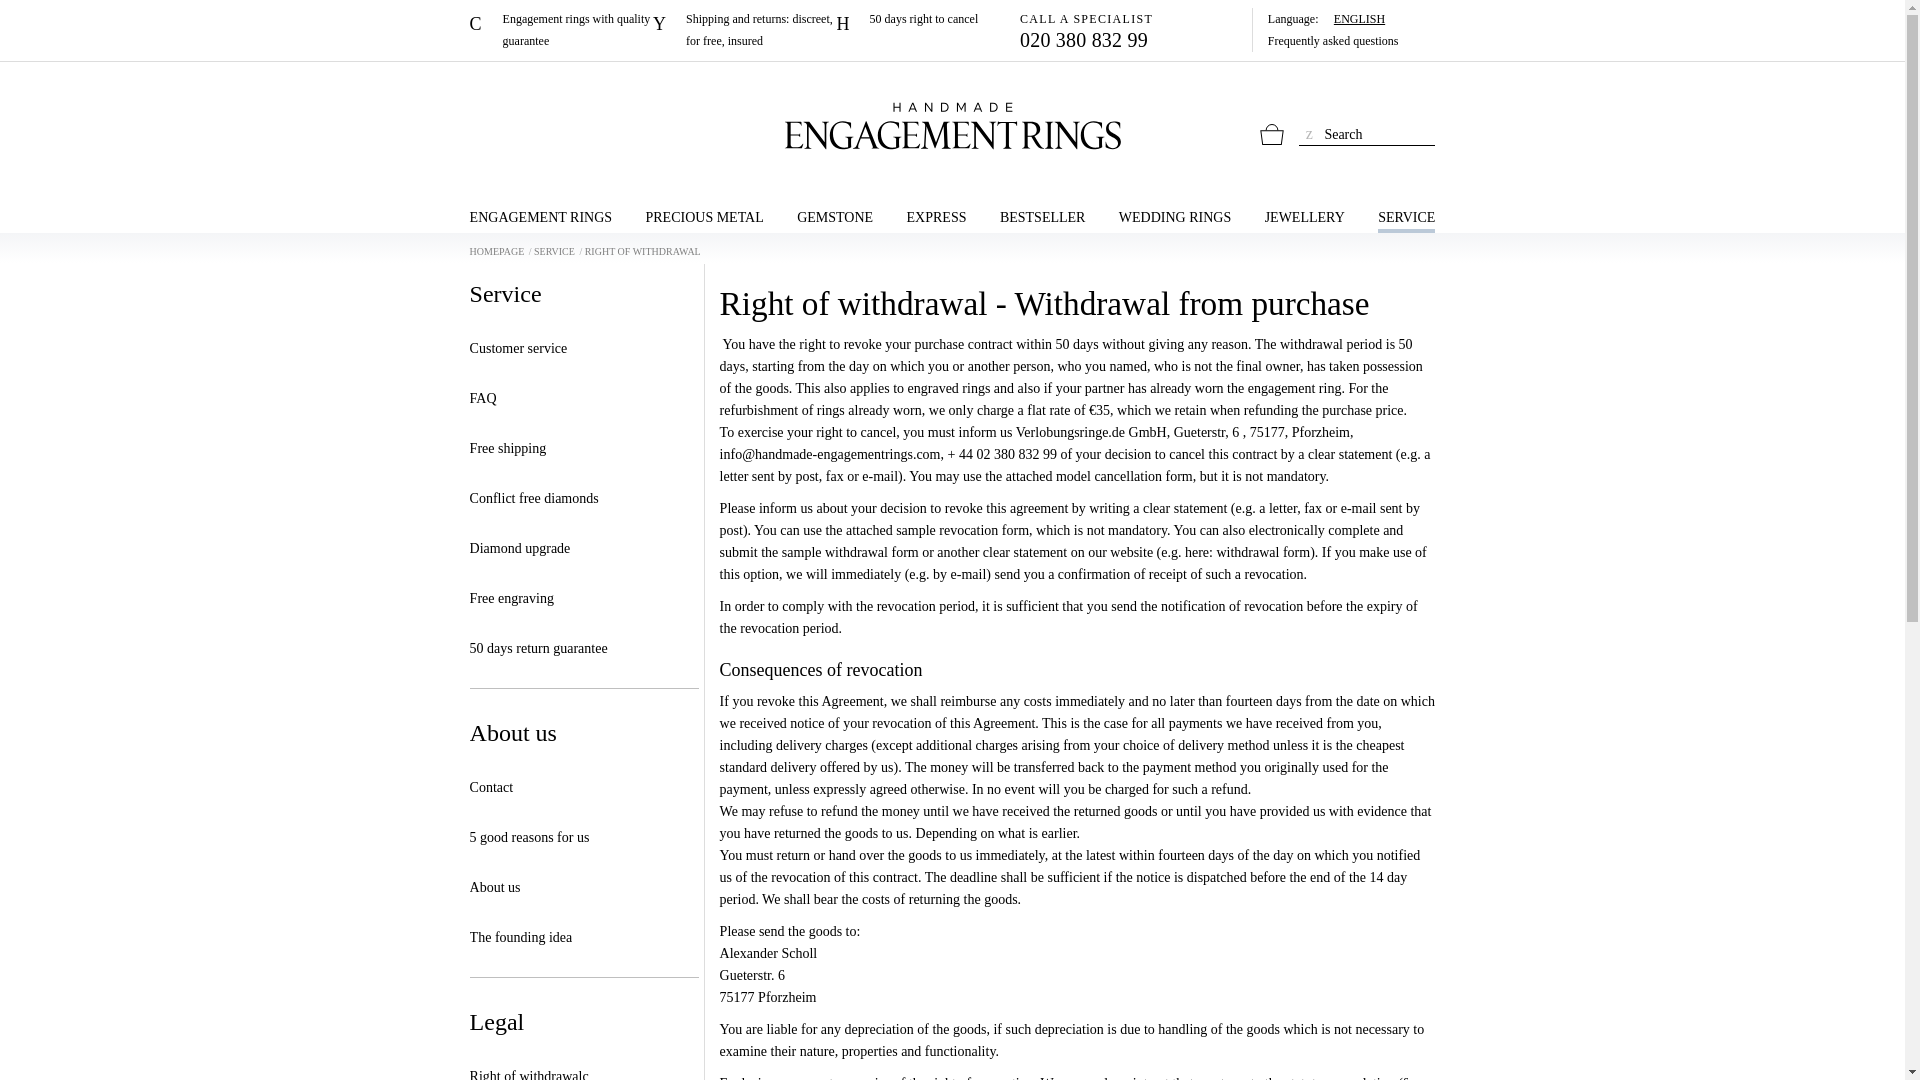  What do you see at coordinates (928, 18) in the screenshot?
I see `50 days right to cancel` at bounding box center [928, 18].